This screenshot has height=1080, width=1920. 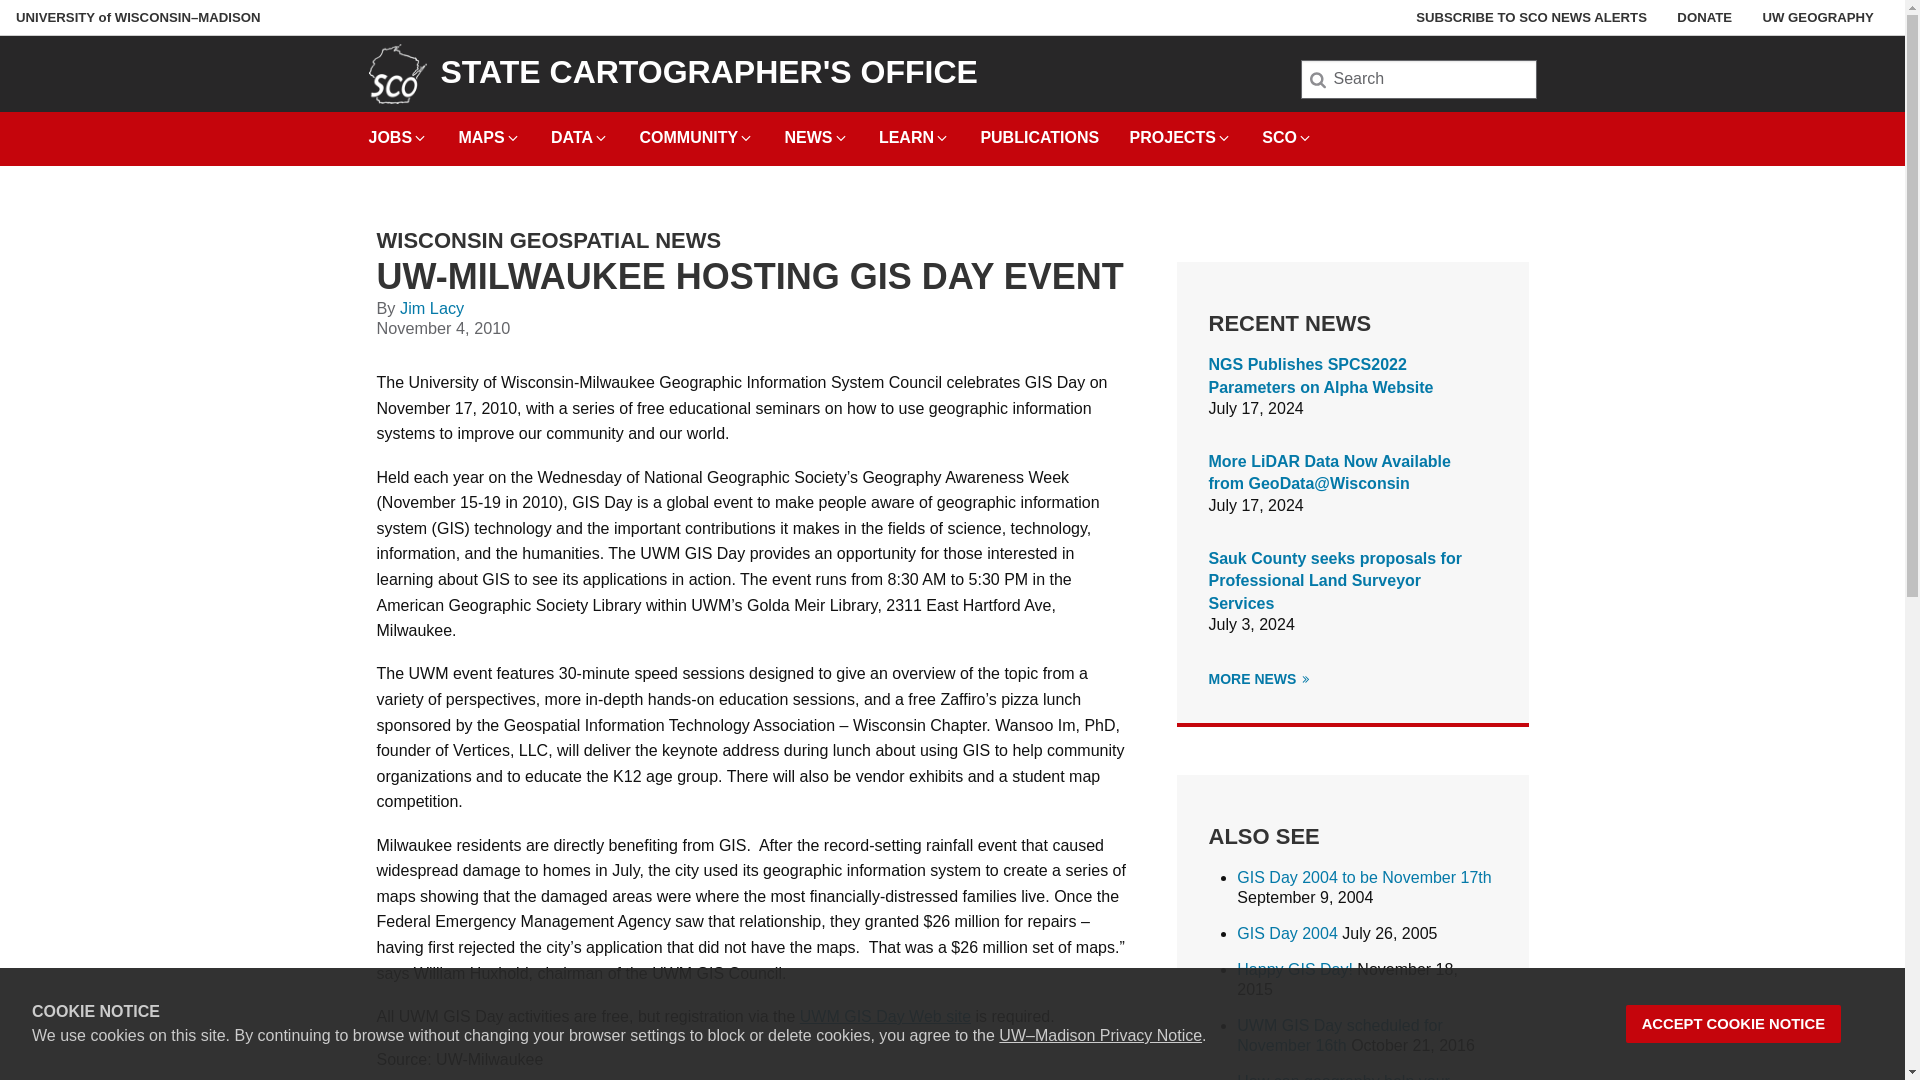 I want to click on EXPAND, so click(x=746, y=137).